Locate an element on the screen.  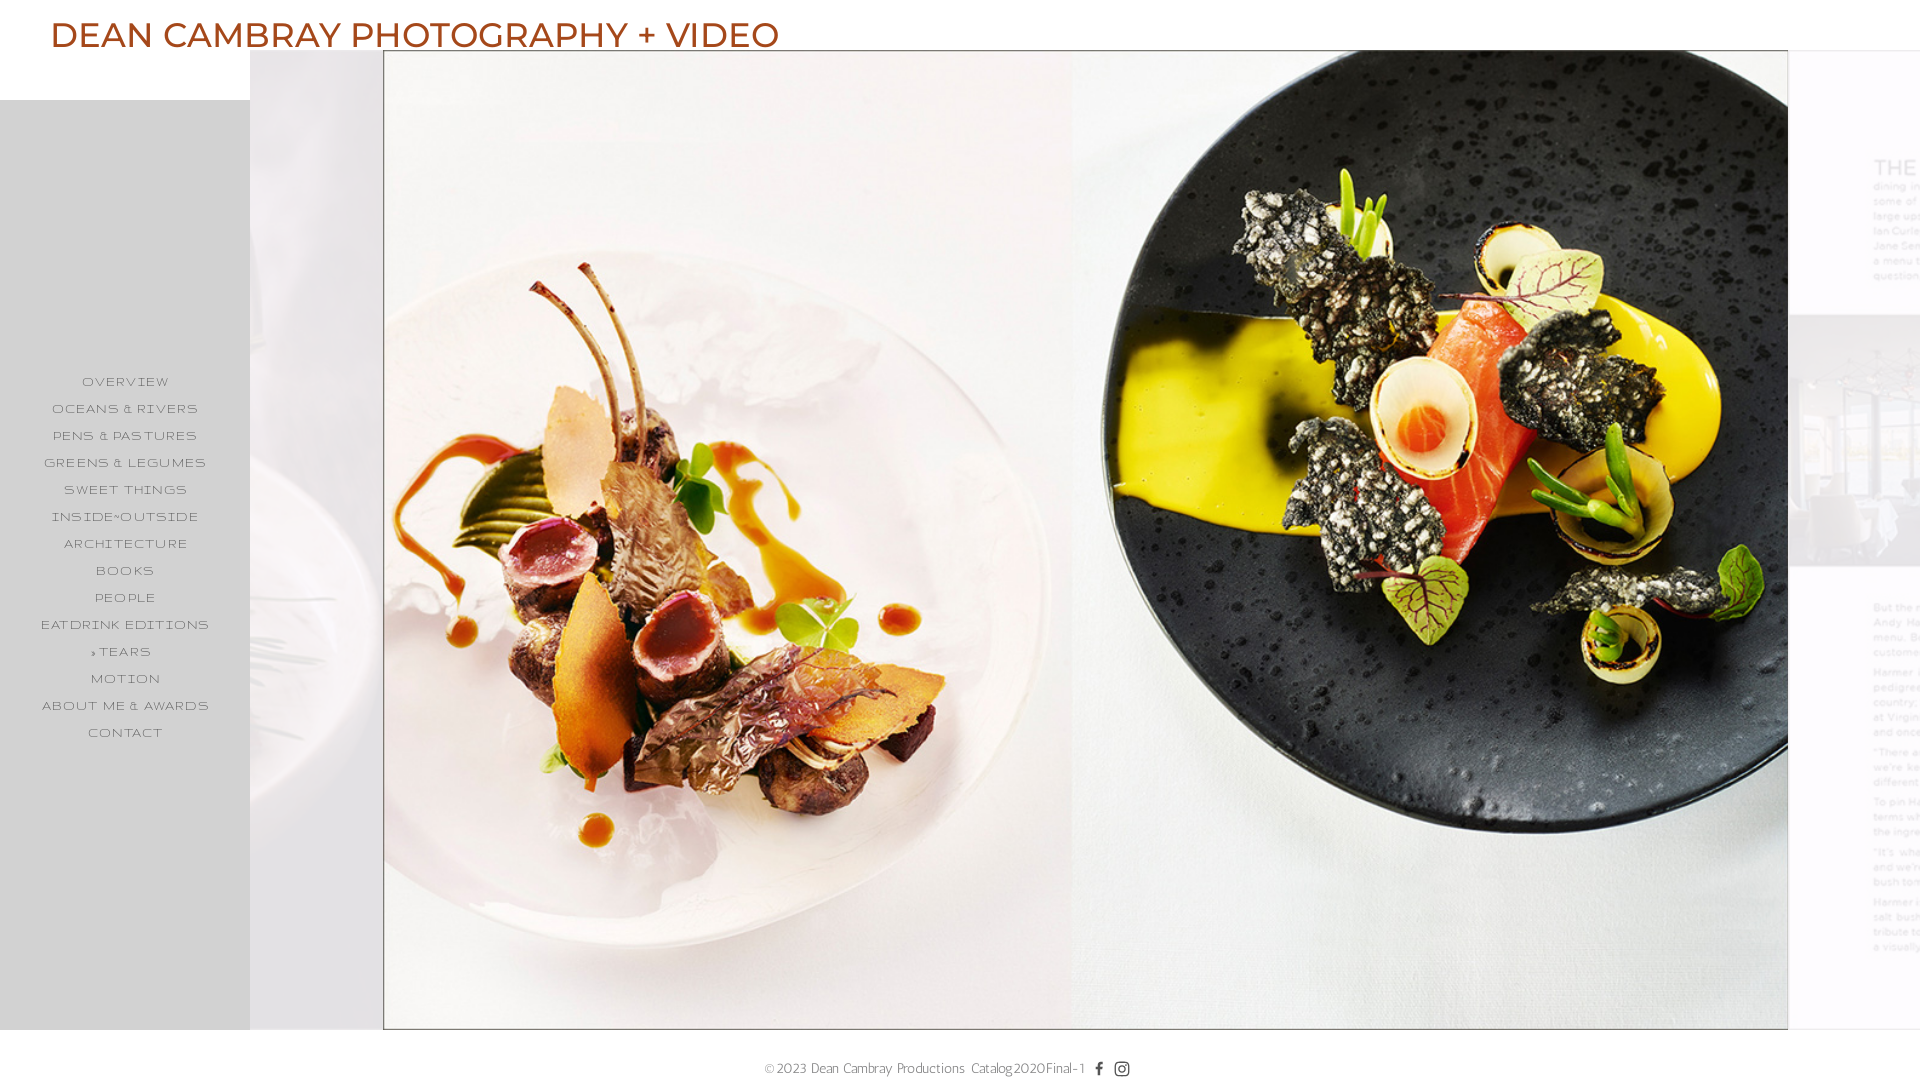
EATDRINK EDITIONS is located at coordinates (126, 624).